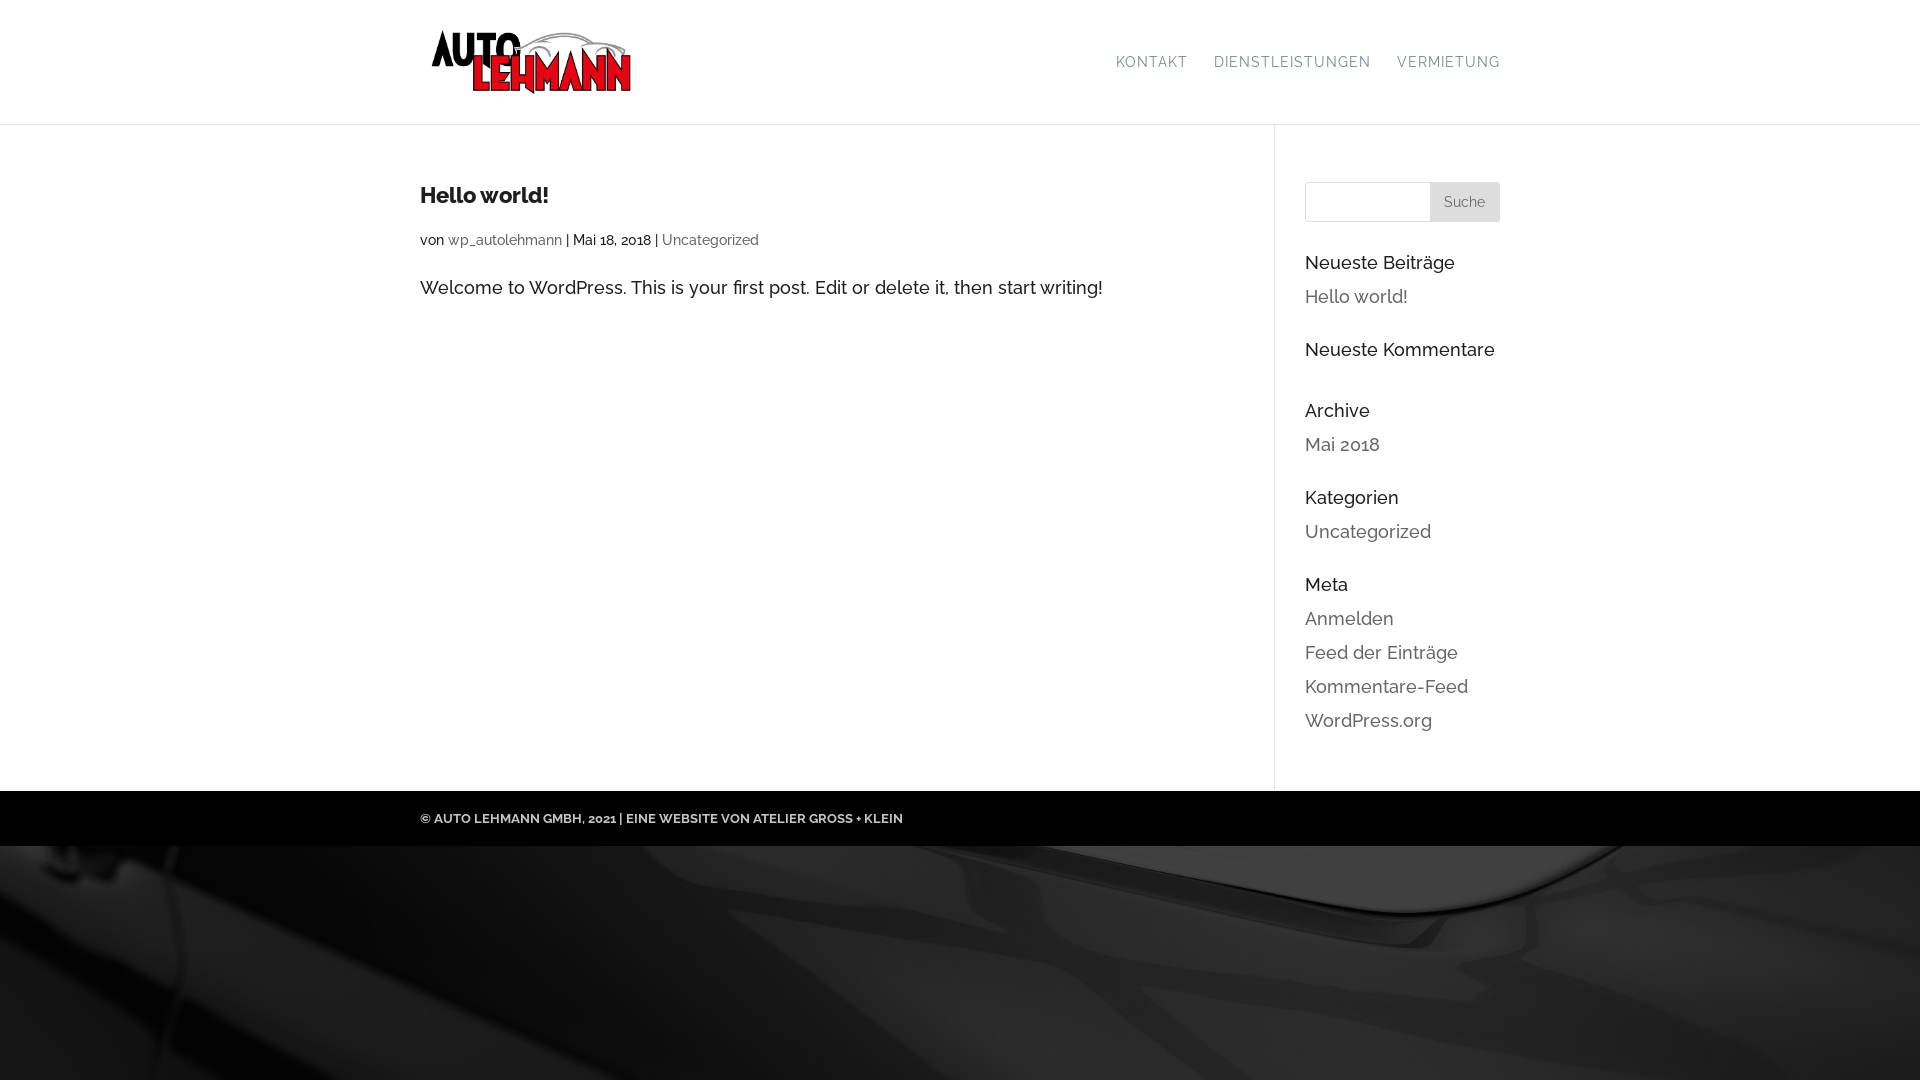  Describe the element at coordinates (1356, 296) in the screenshot. I see `Hello world!` at that location.